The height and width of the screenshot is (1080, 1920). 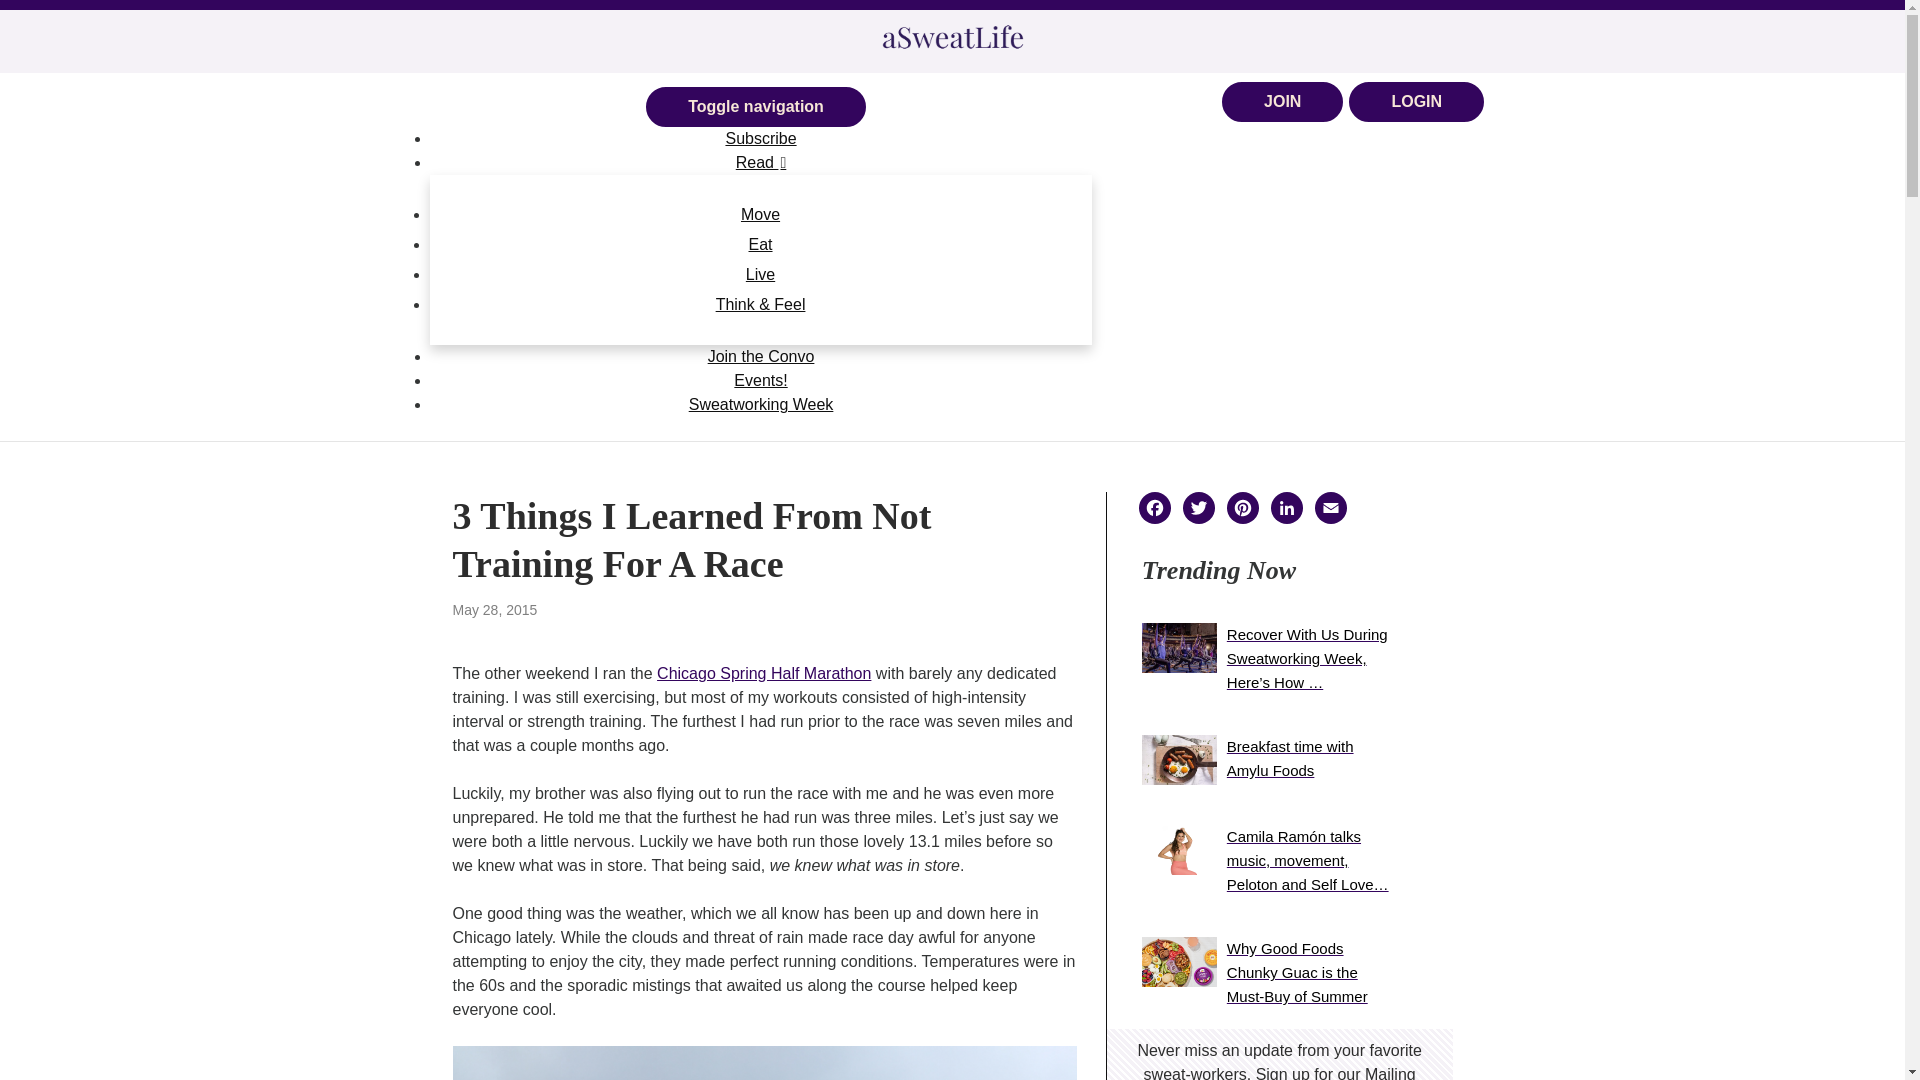 I want to click on Toggle navigation, so click(x=755, y=107).